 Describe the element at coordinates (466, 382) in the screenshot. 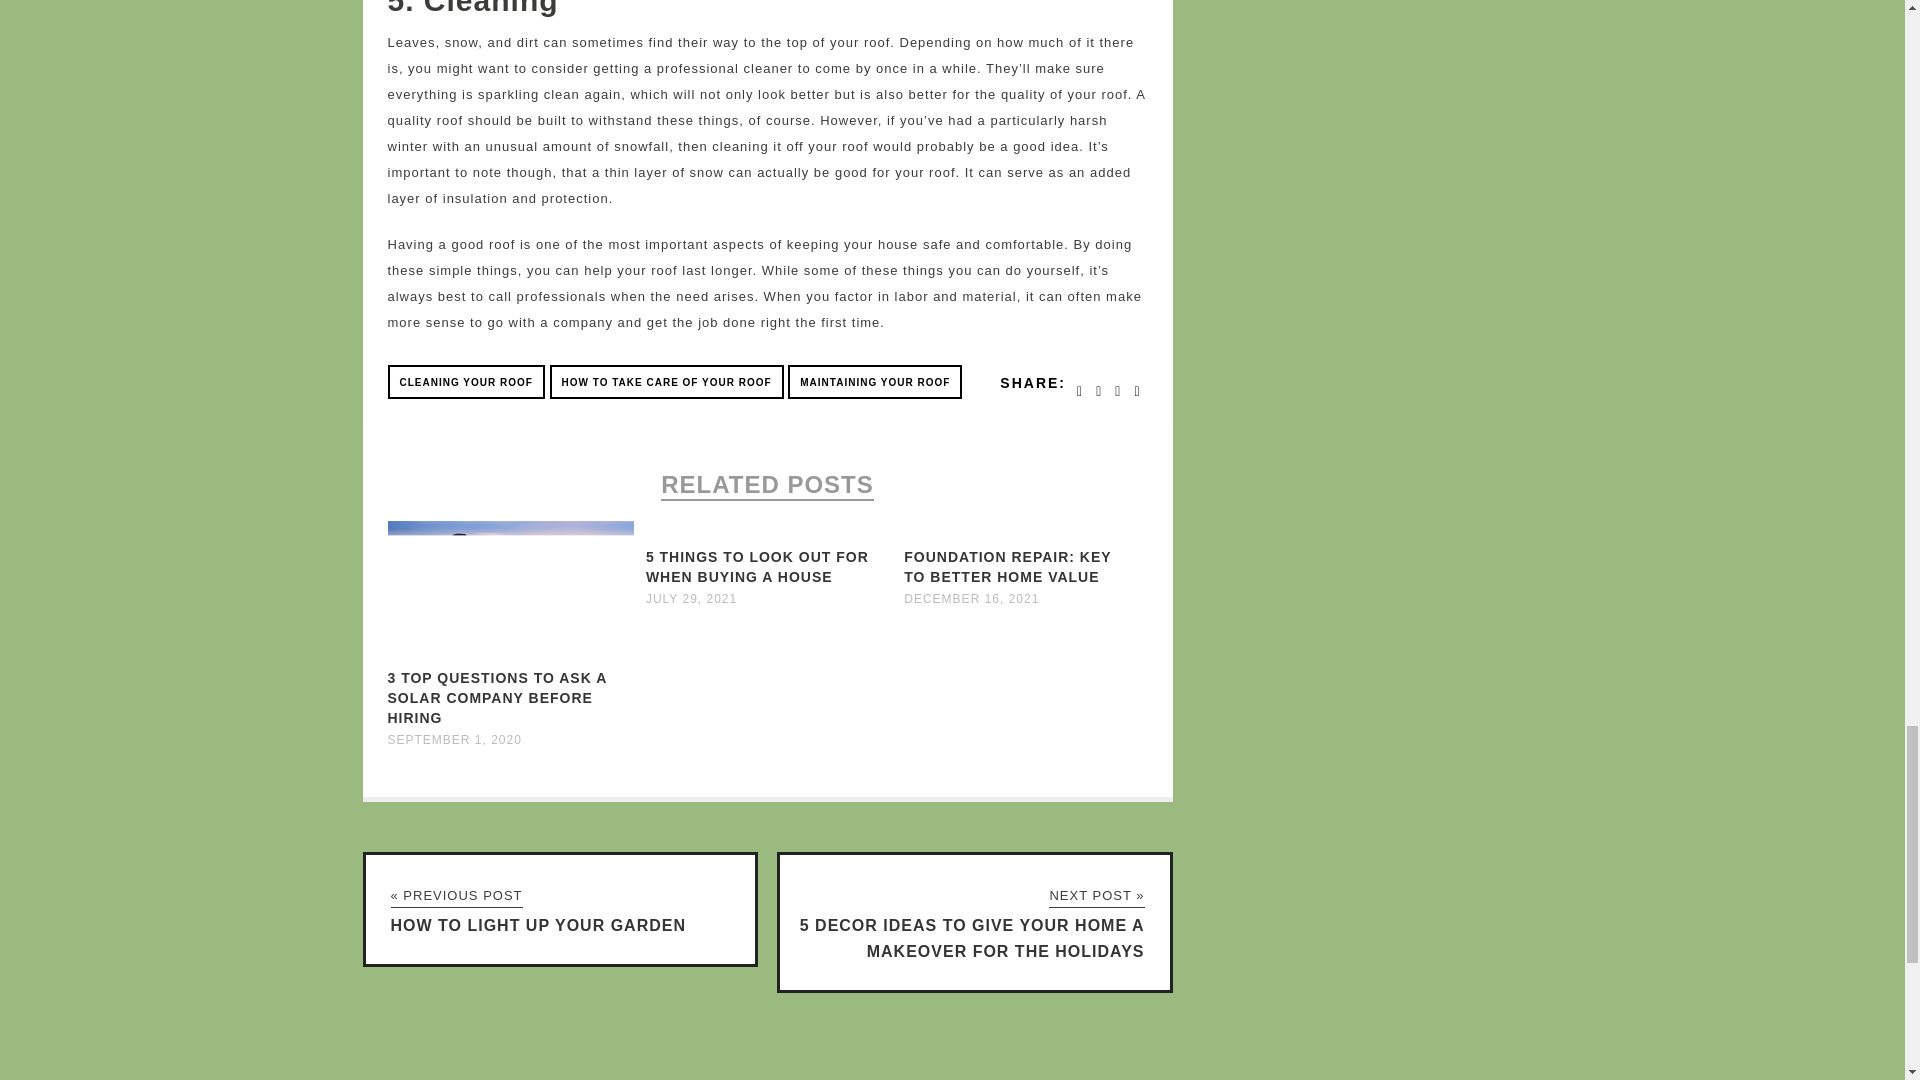

I see `CLEANING YOUR ROOF` at that location.